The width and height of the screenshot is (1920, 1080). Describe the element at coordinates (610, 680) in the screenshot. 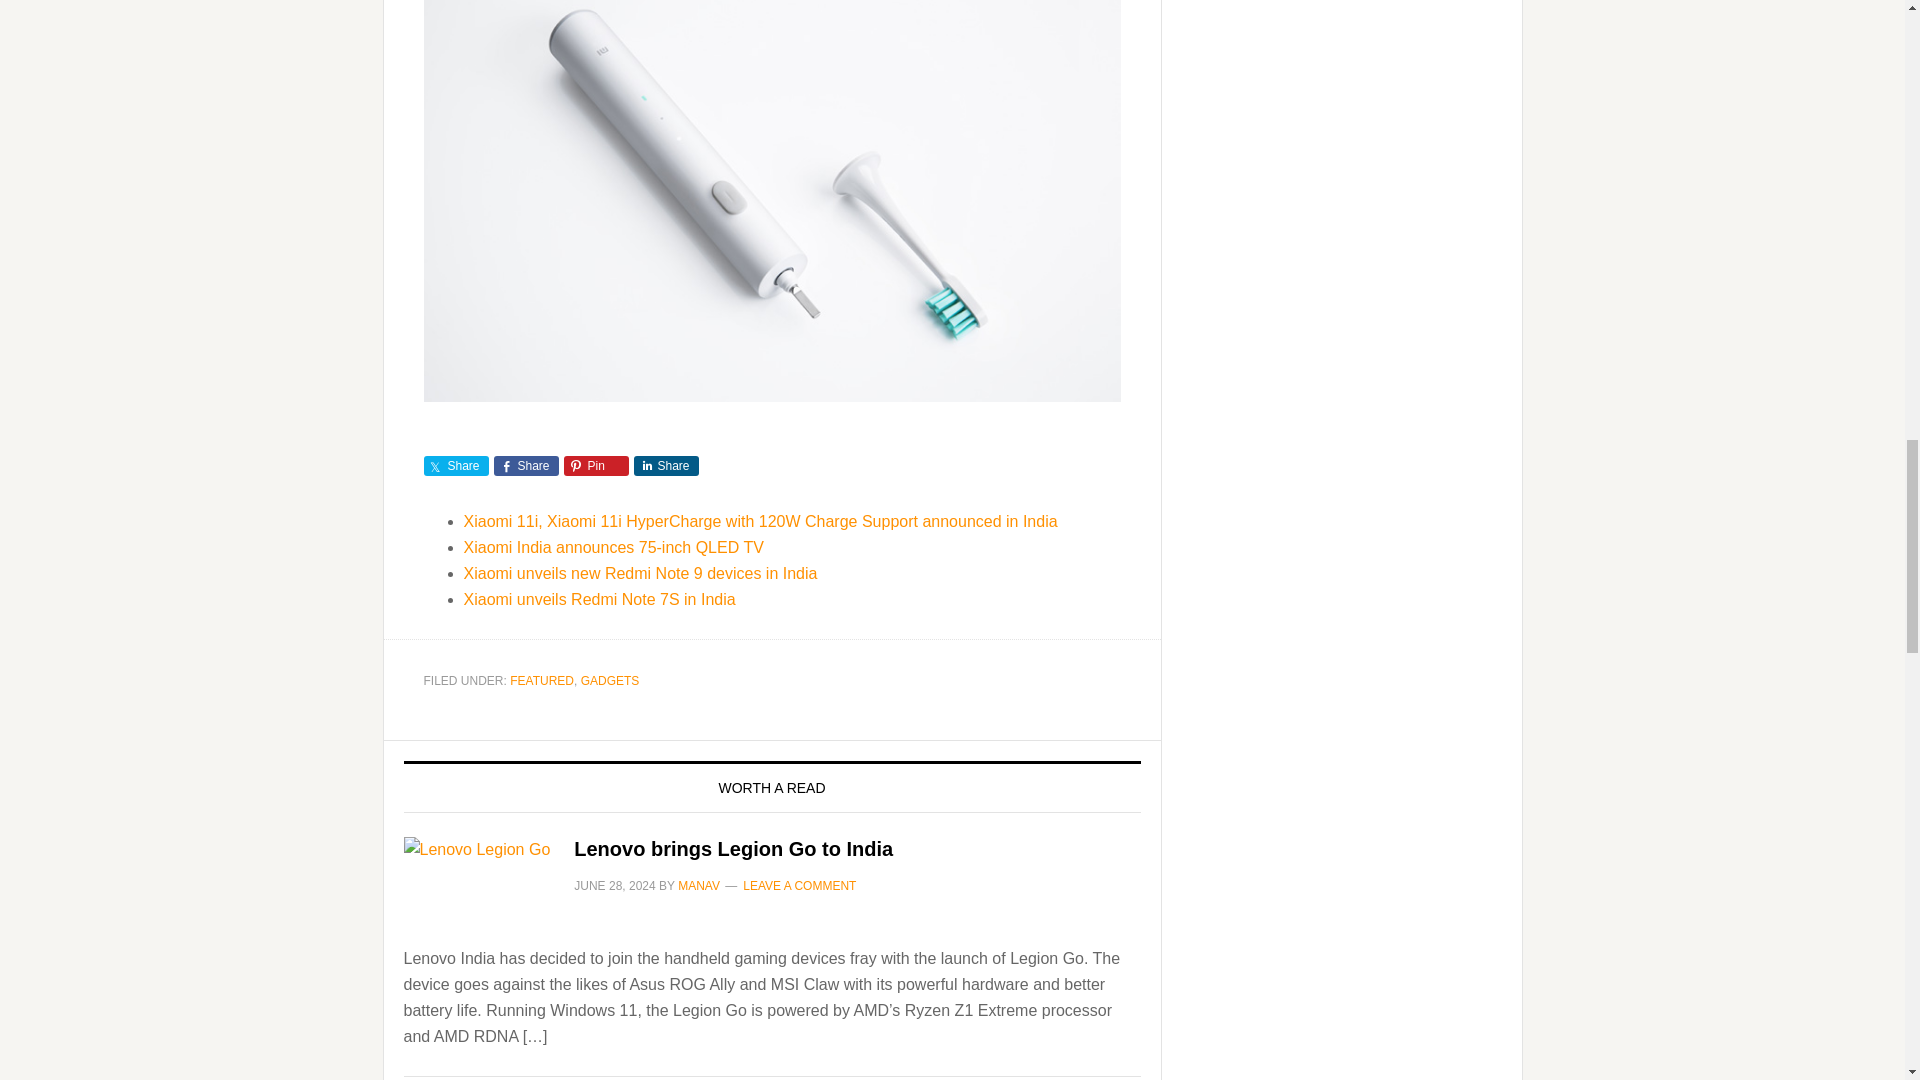

I see `GADGETS` at that location.